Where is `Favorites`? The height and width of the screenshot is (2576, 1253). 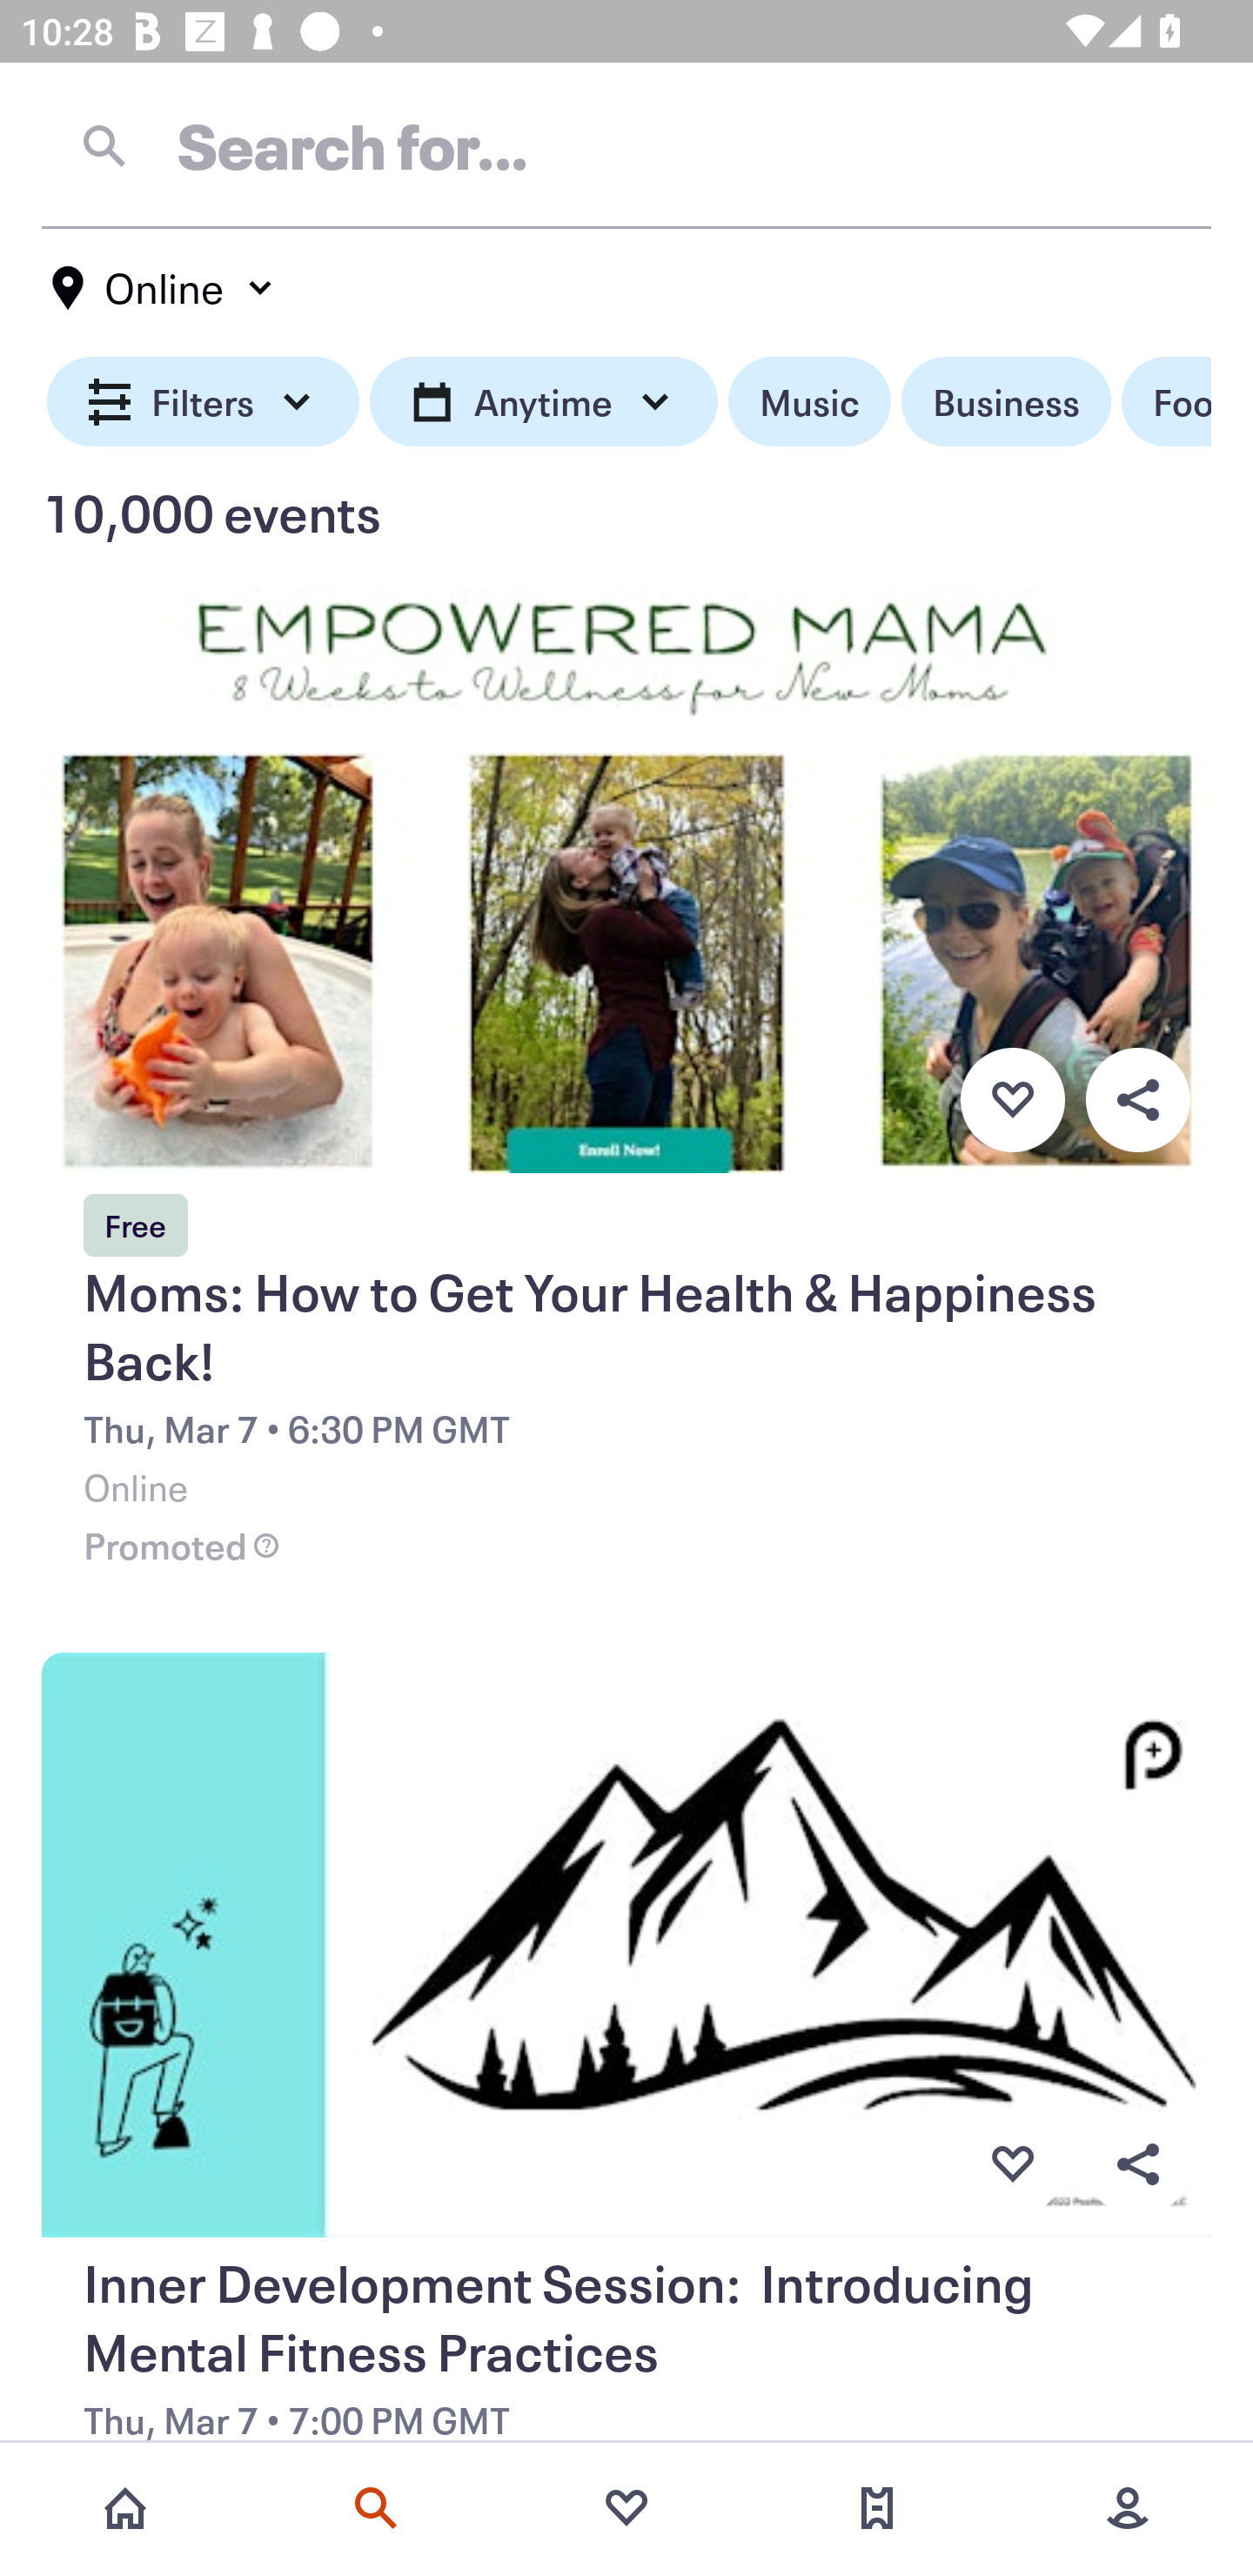
Favorites is located at coordinates (626, 2508).